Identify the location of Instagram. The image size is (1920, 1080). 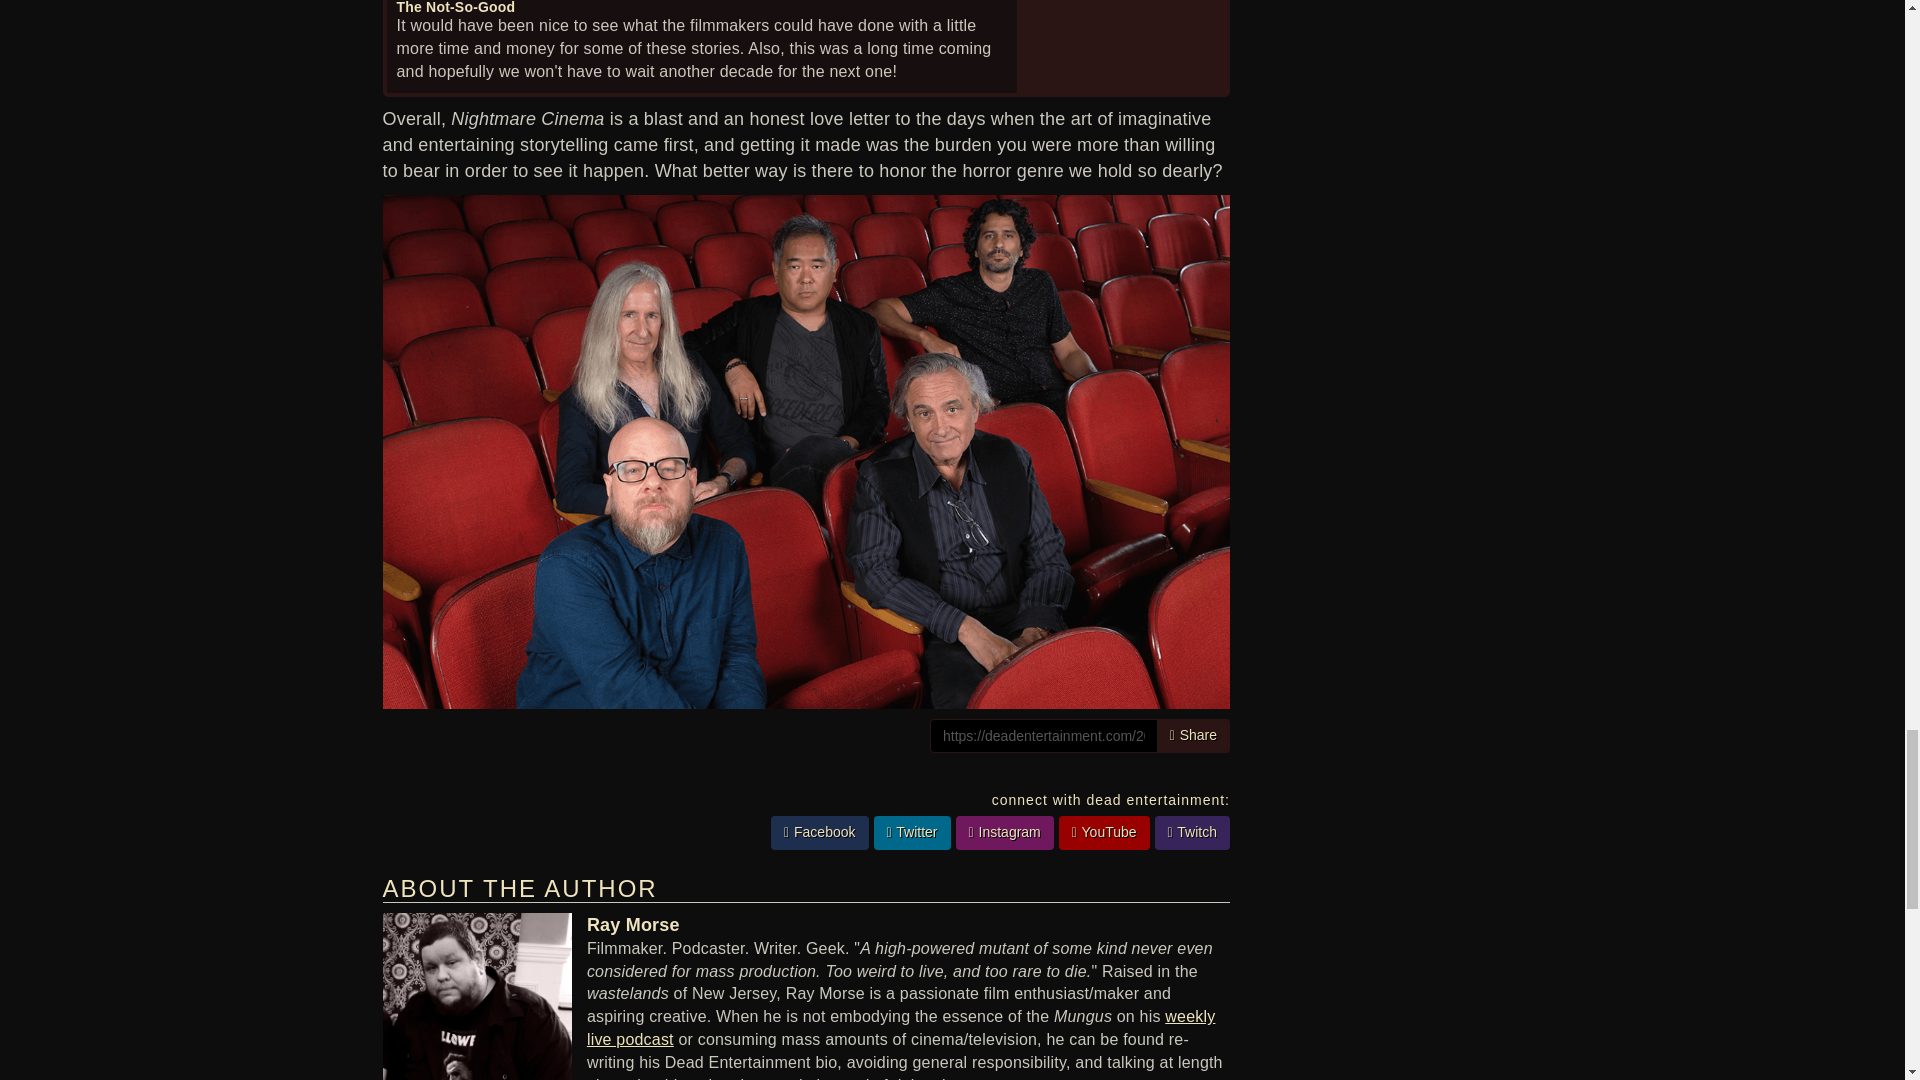
(1005, 832).